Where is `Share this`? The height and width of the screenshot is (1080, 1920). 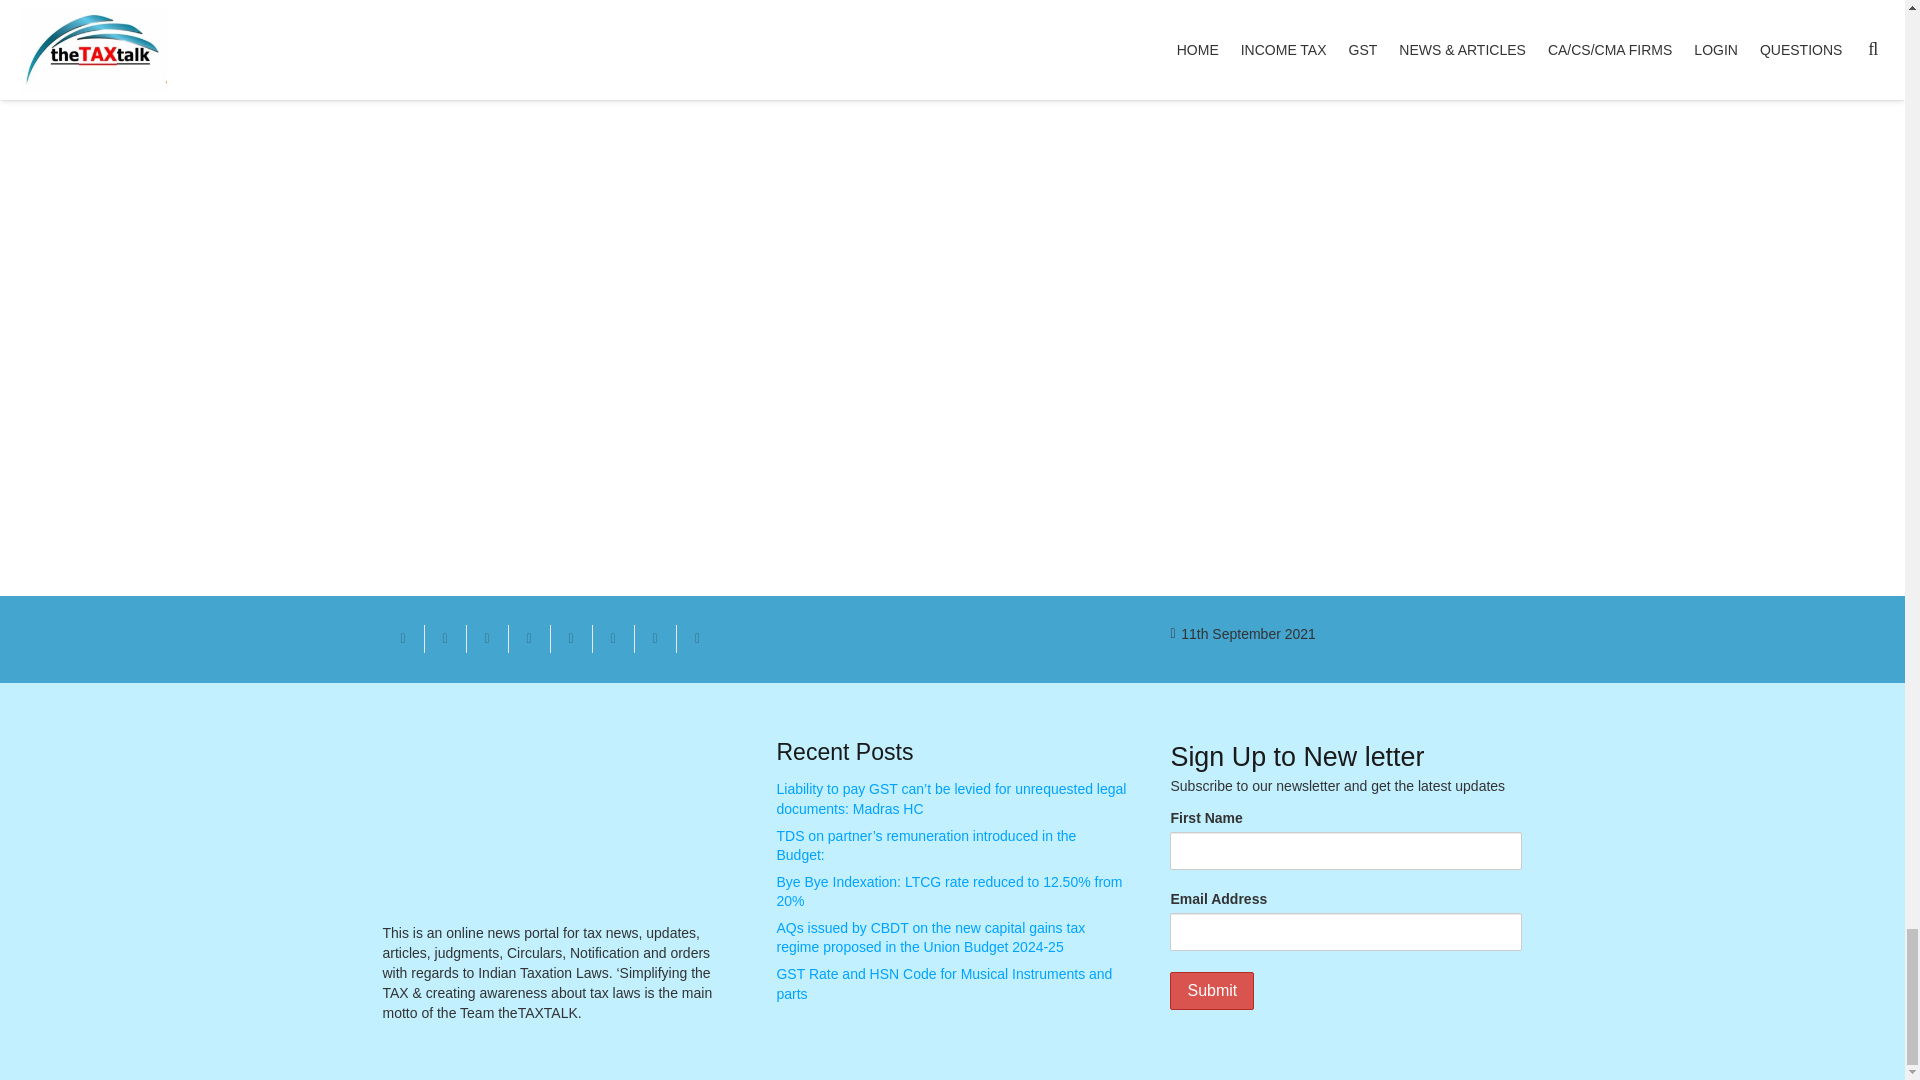 Share this is located at coordinates (528, 639).